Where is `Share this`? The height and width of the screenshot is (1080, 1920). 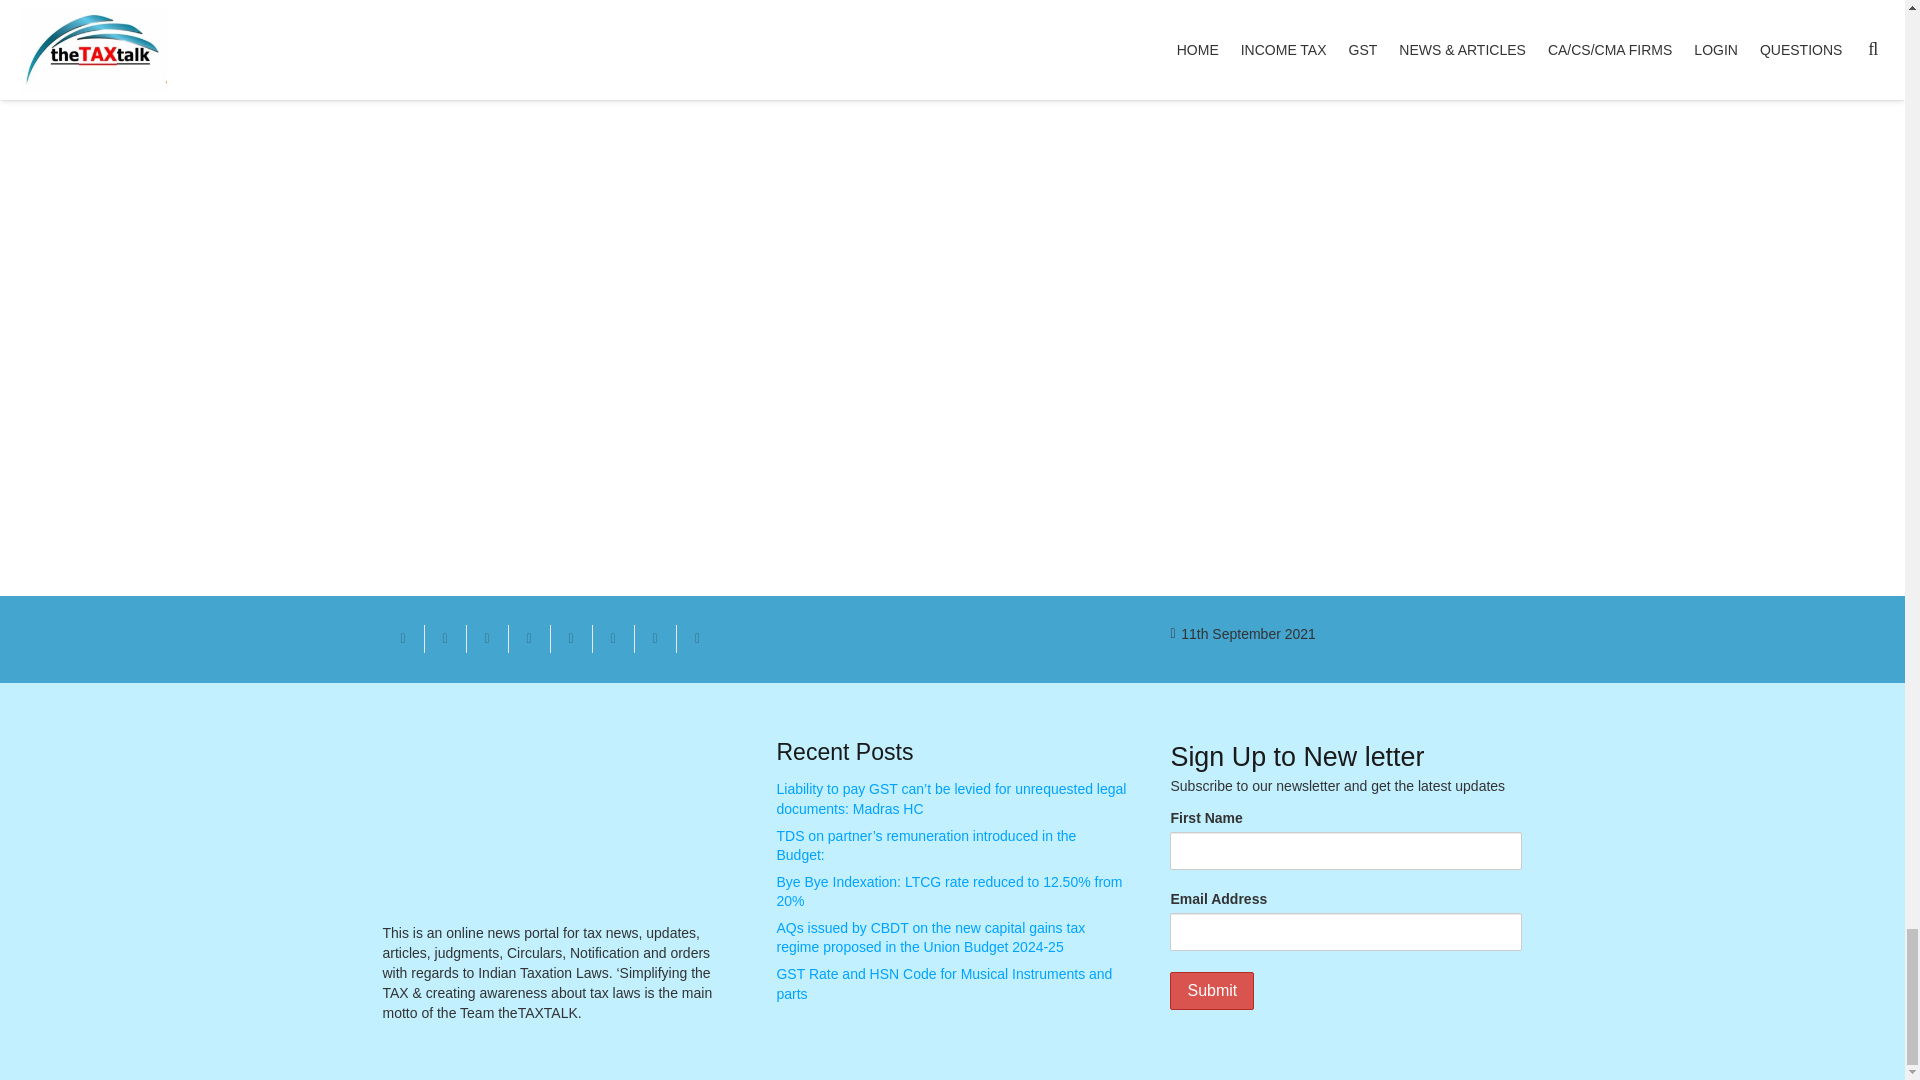 Share this is located at coordinates (528, 639).